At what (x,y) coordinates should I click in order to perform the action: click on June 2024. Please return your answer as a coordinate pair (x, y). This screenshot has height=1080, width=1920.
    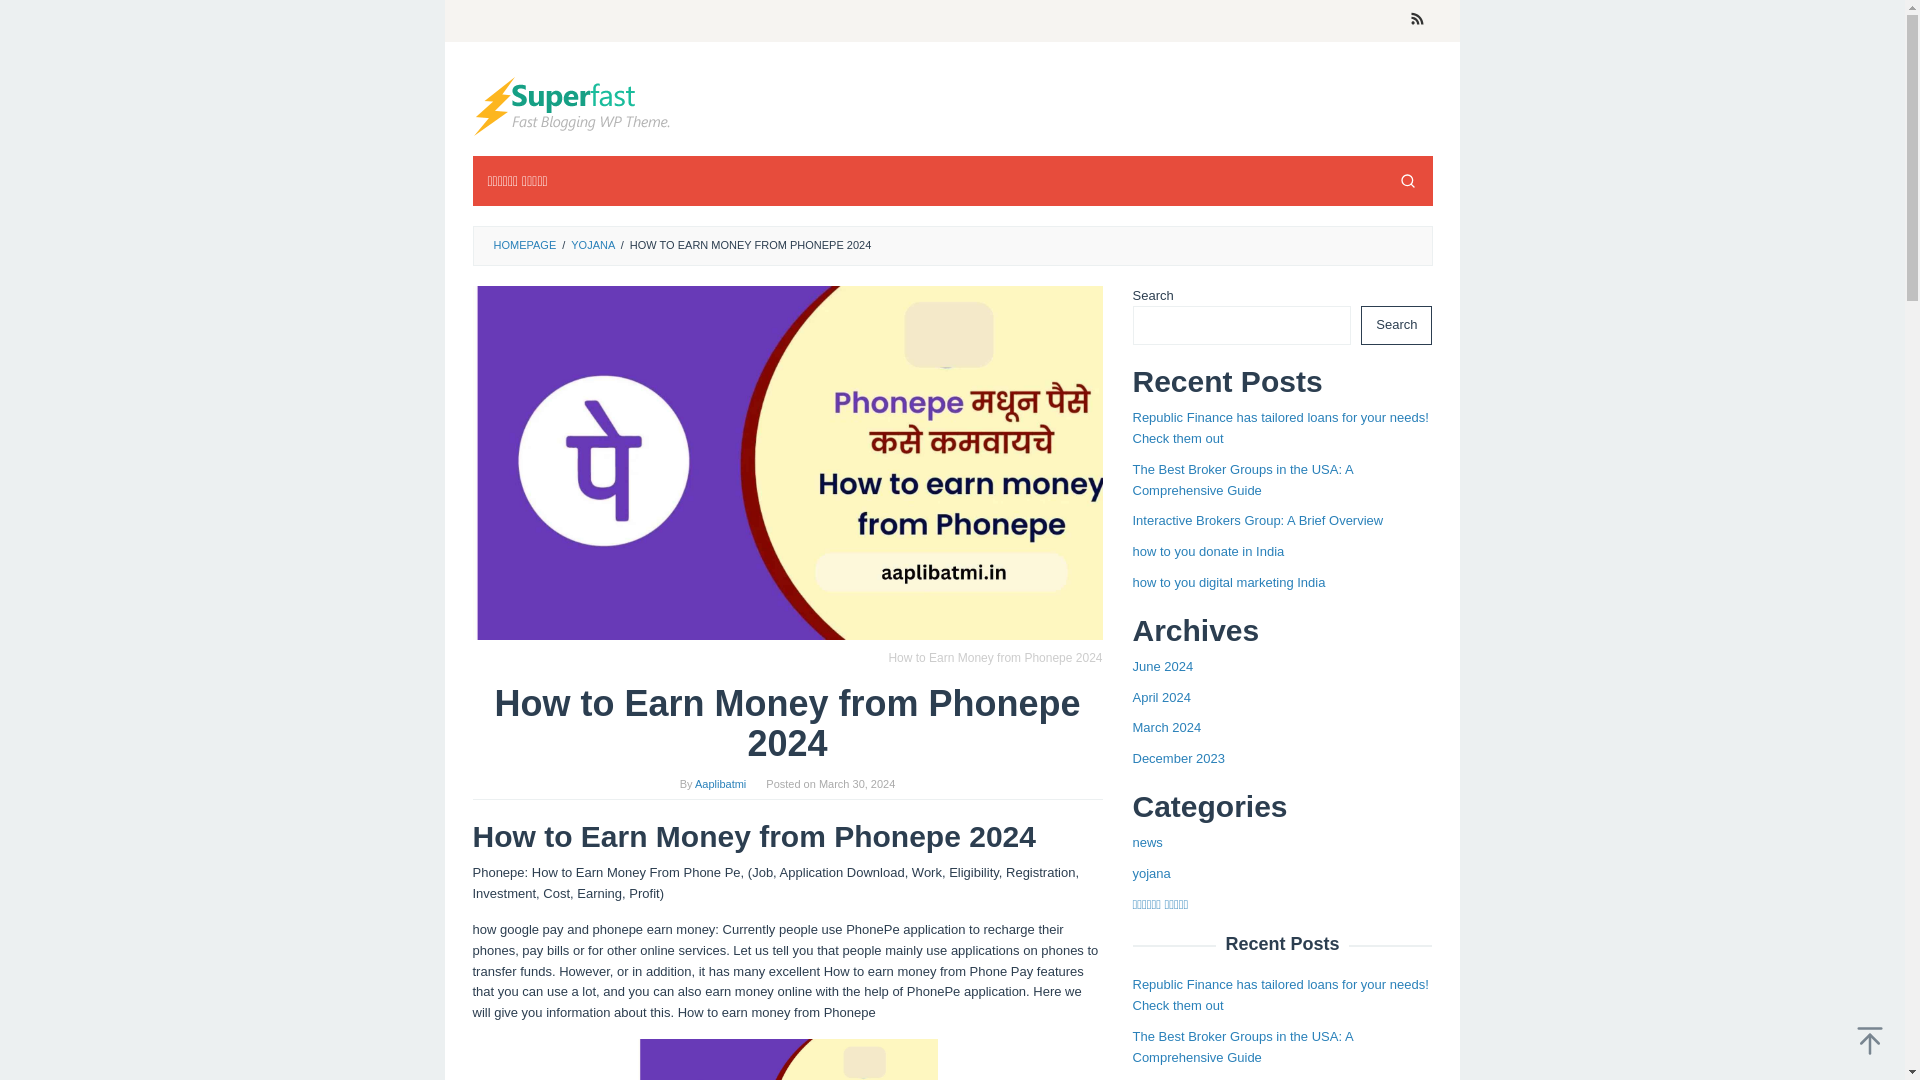
    Looking at the image, I should click on (1162, 666).